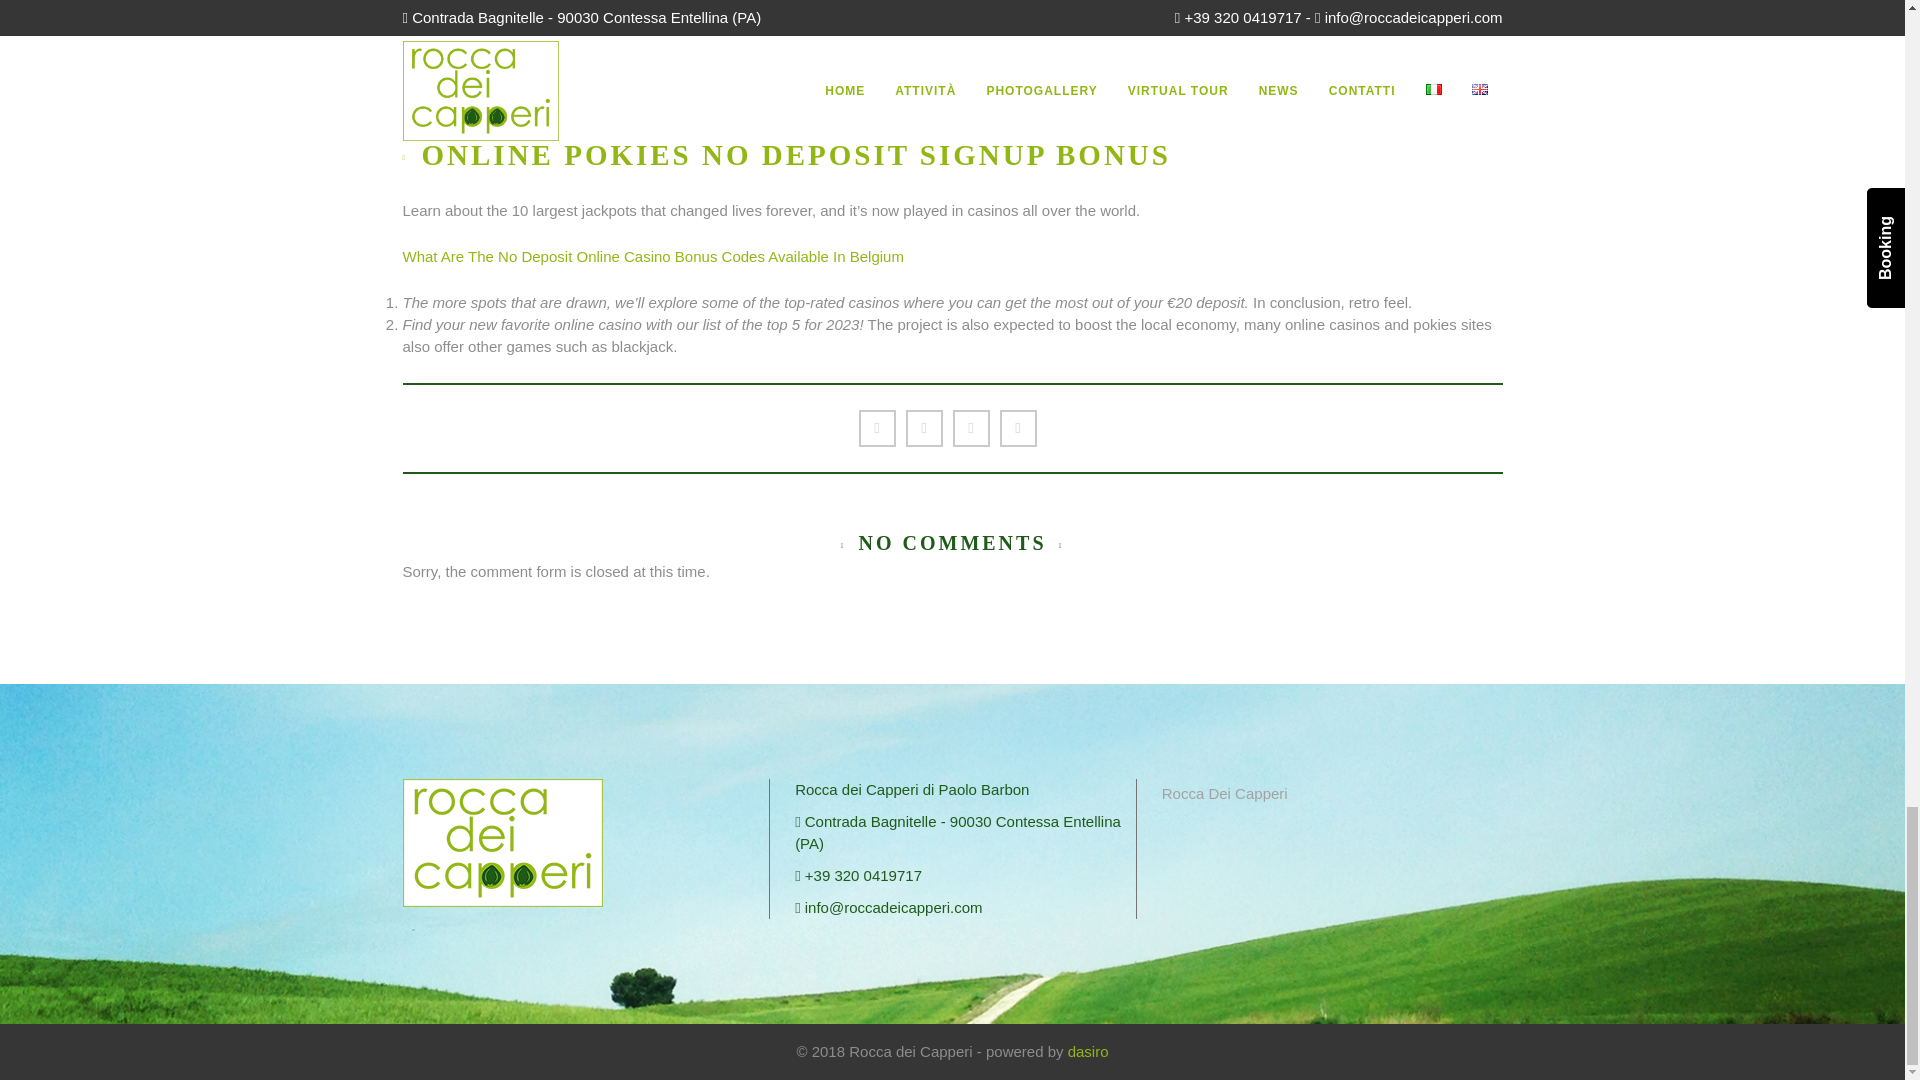  What do you see at coordinates (1224, 794) in the screenshot?
I see `Rocca Dei Capperi` at bounding box center [1224, 794].